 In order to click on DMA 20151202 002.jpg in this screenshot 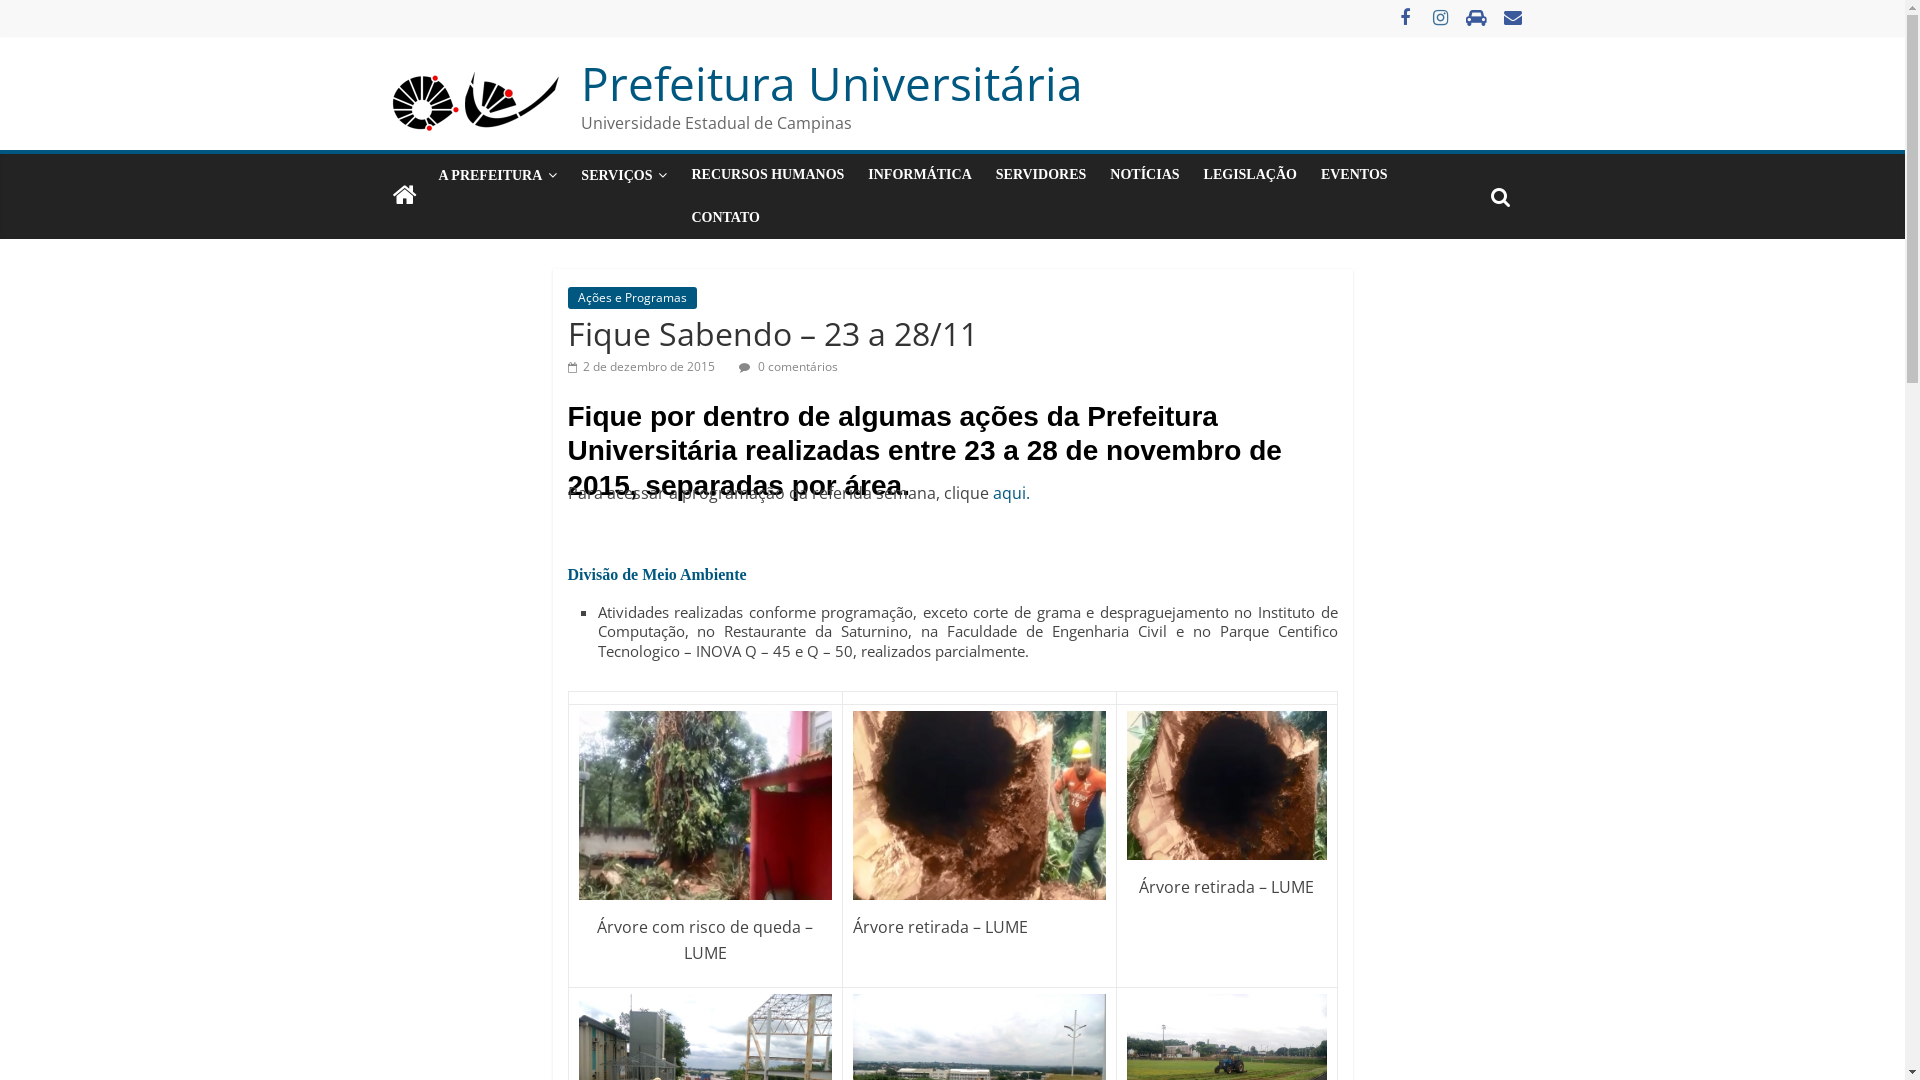, I will do `click(980, 806)`.